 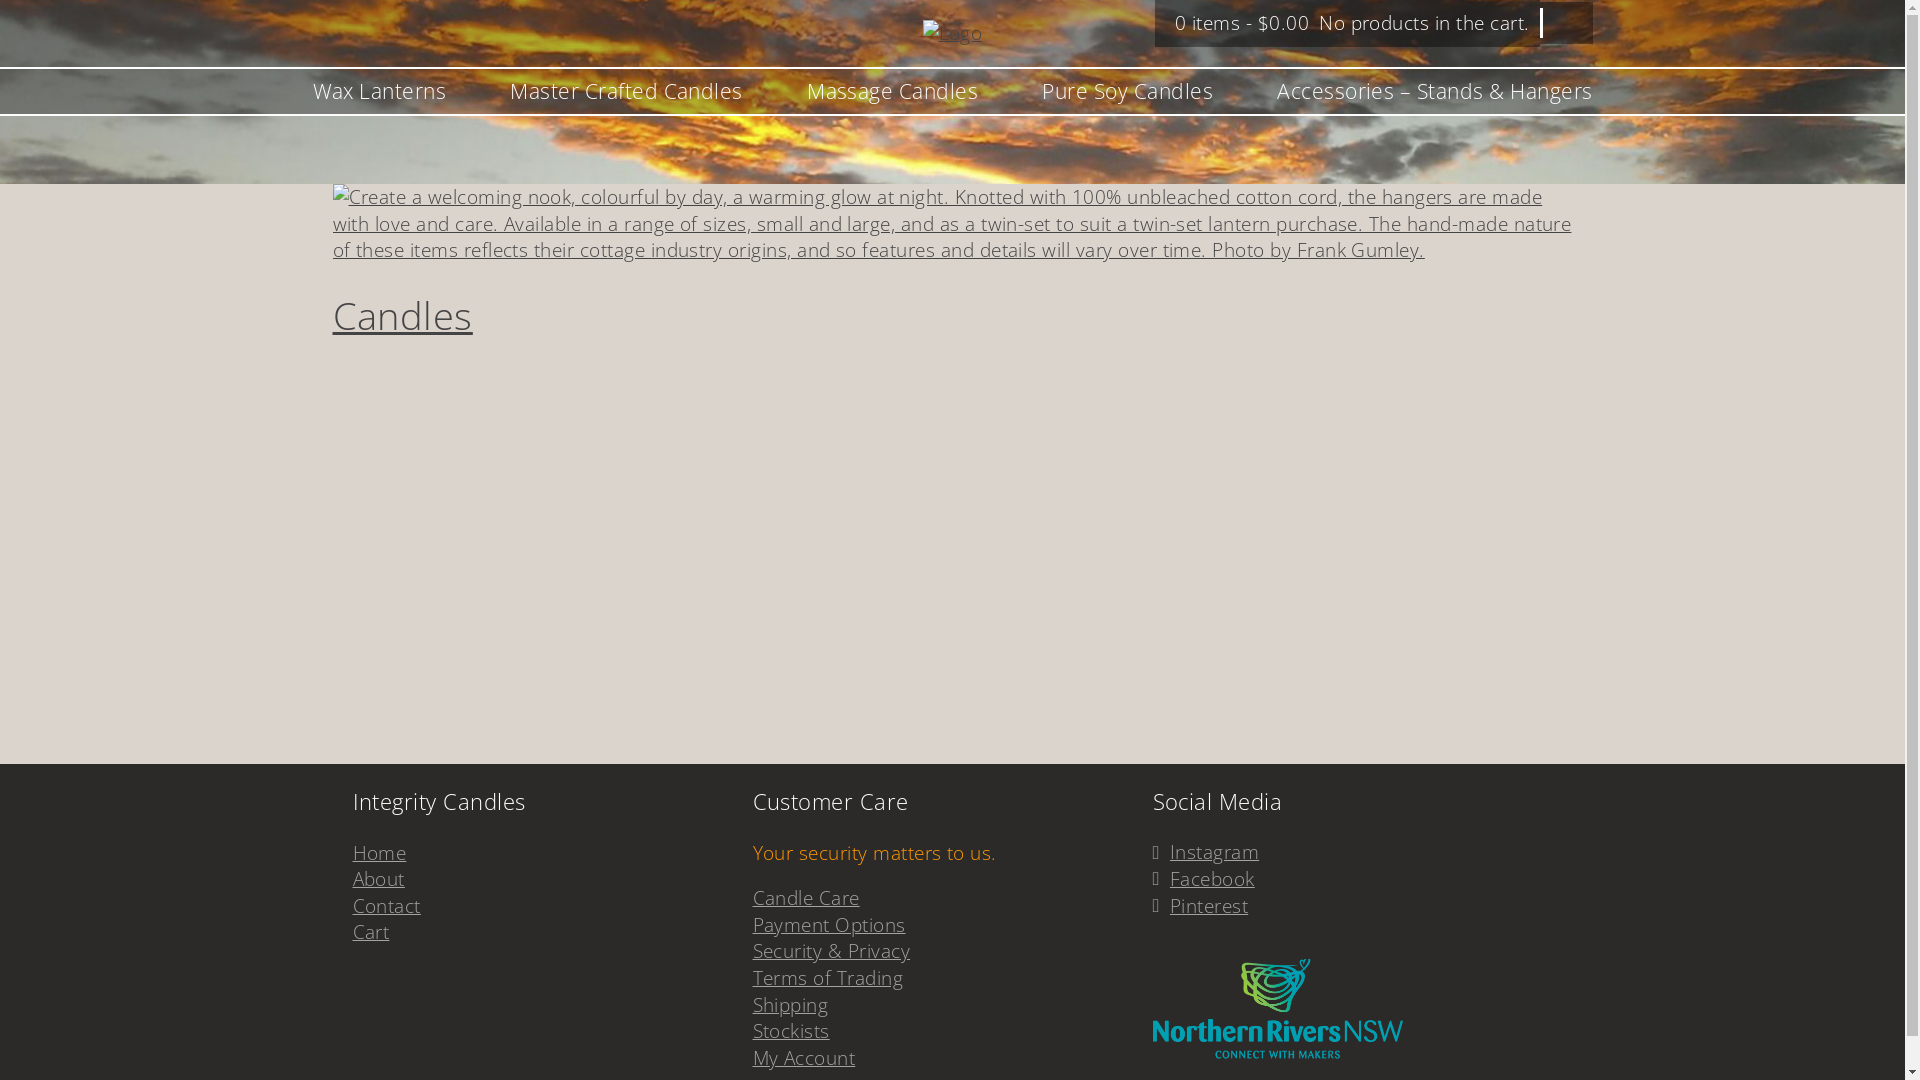 What do you see at coordinates (1242, 23) in the screenshot?
I see `0 items - $0.00` at bounding box center [1242, 23].